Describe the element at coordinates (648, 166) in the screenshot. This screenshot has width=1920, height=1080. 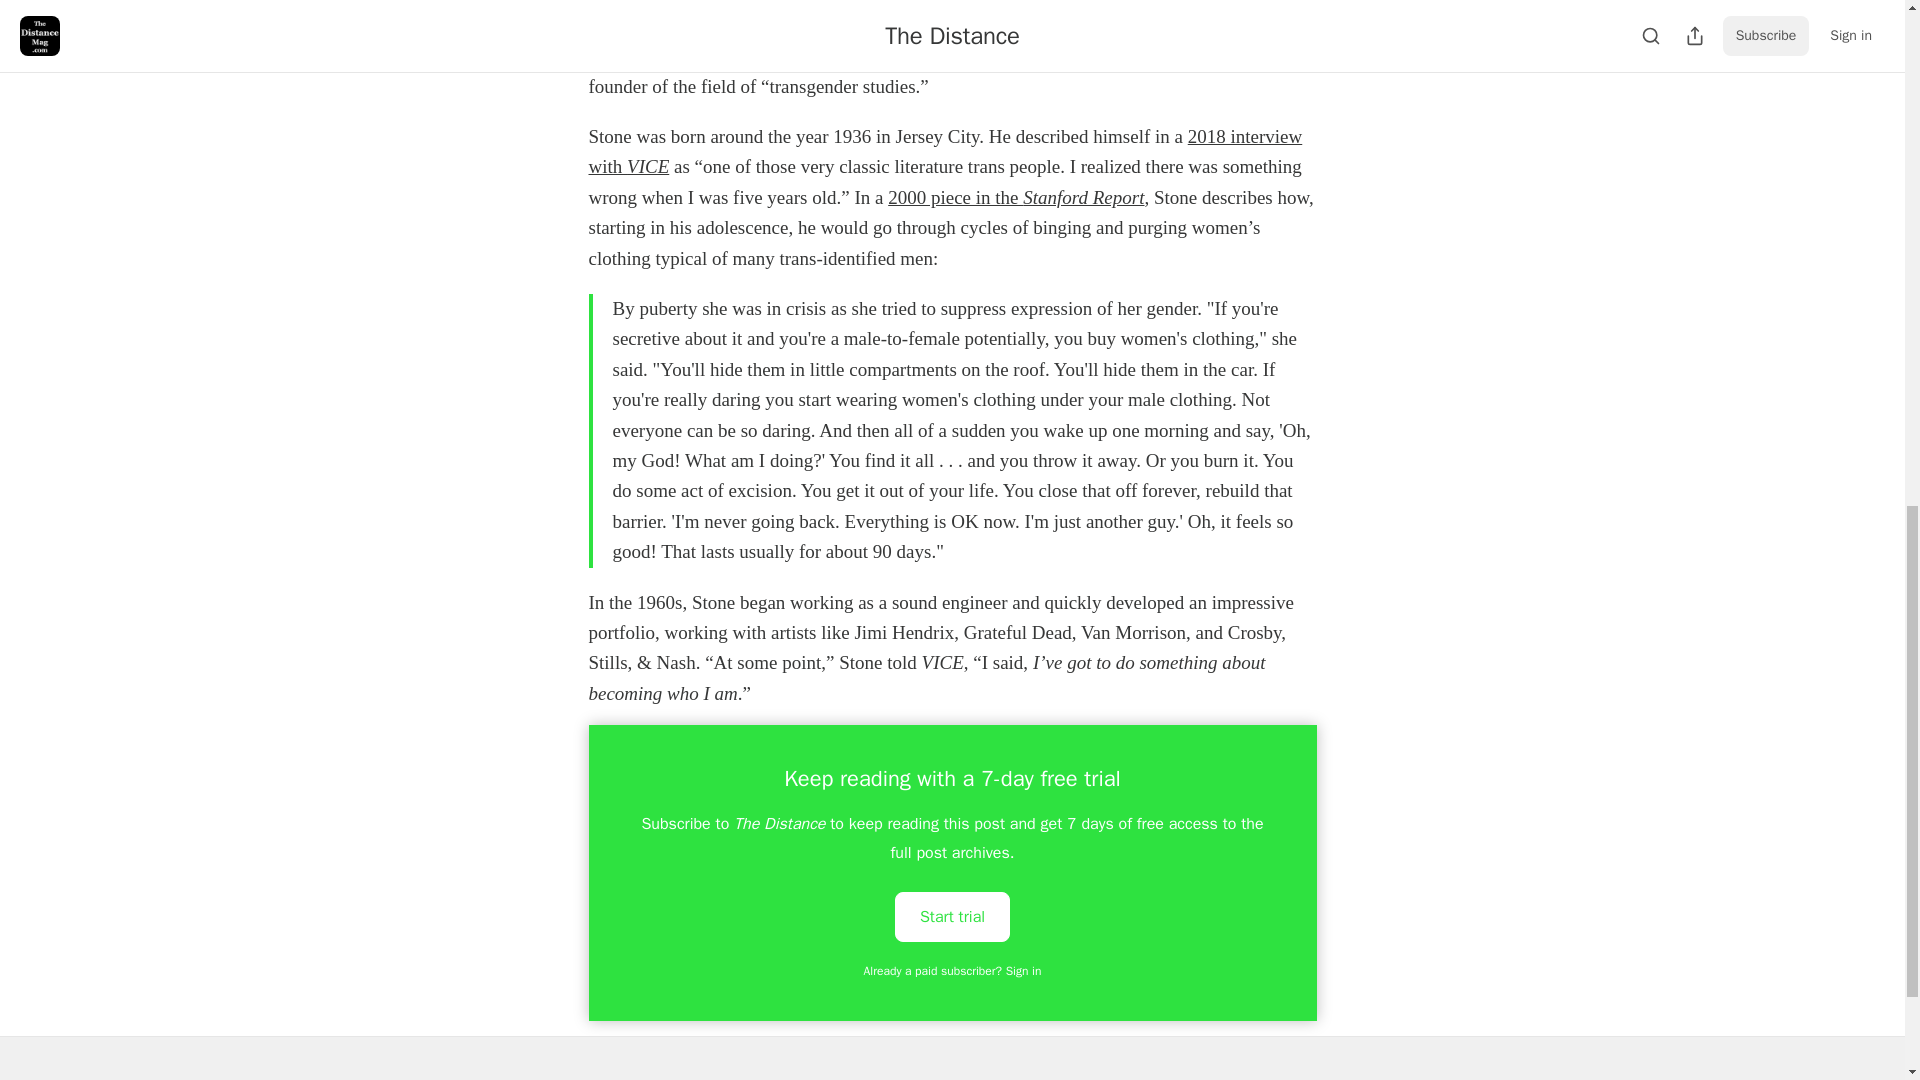
I see `VICE` at that location.